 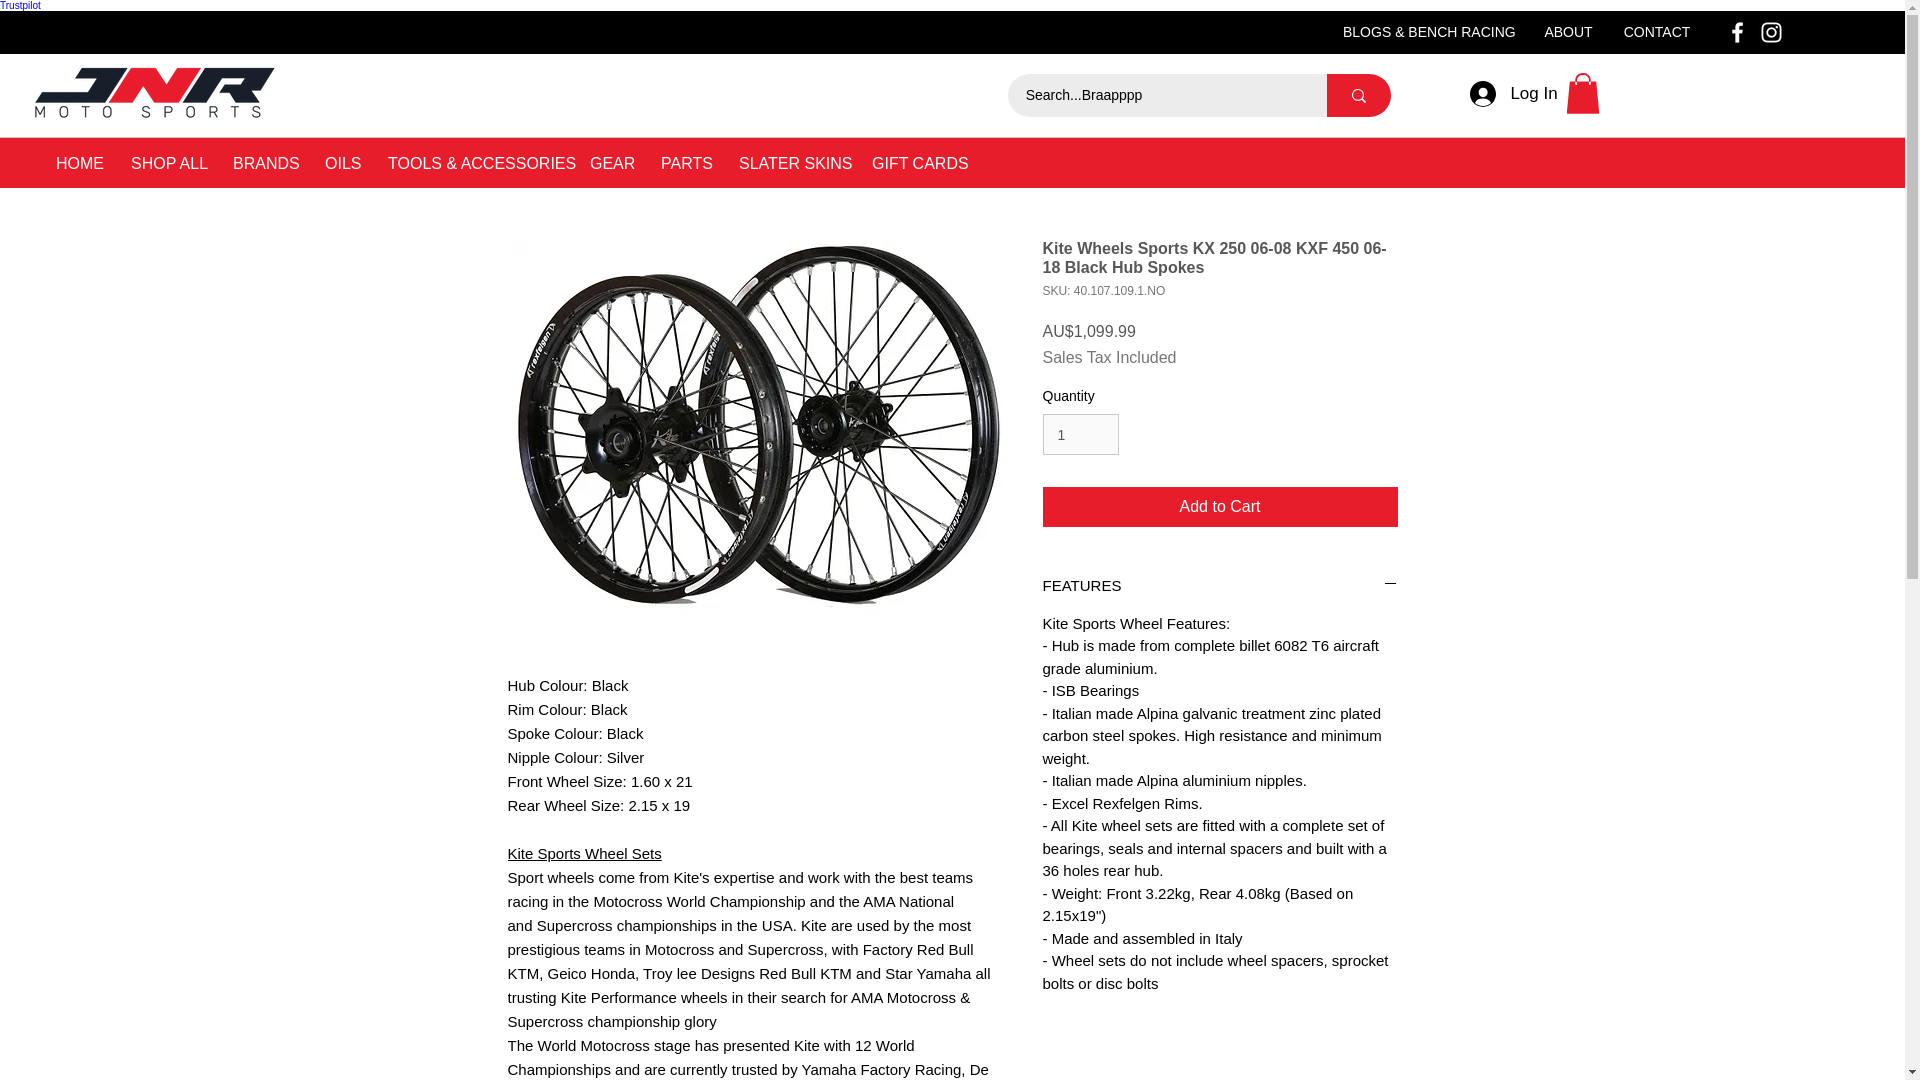 What do you see at coordinates (1568, 32) in the screenshot?
I see `ABOUT` at bounding box center [1568, 32].